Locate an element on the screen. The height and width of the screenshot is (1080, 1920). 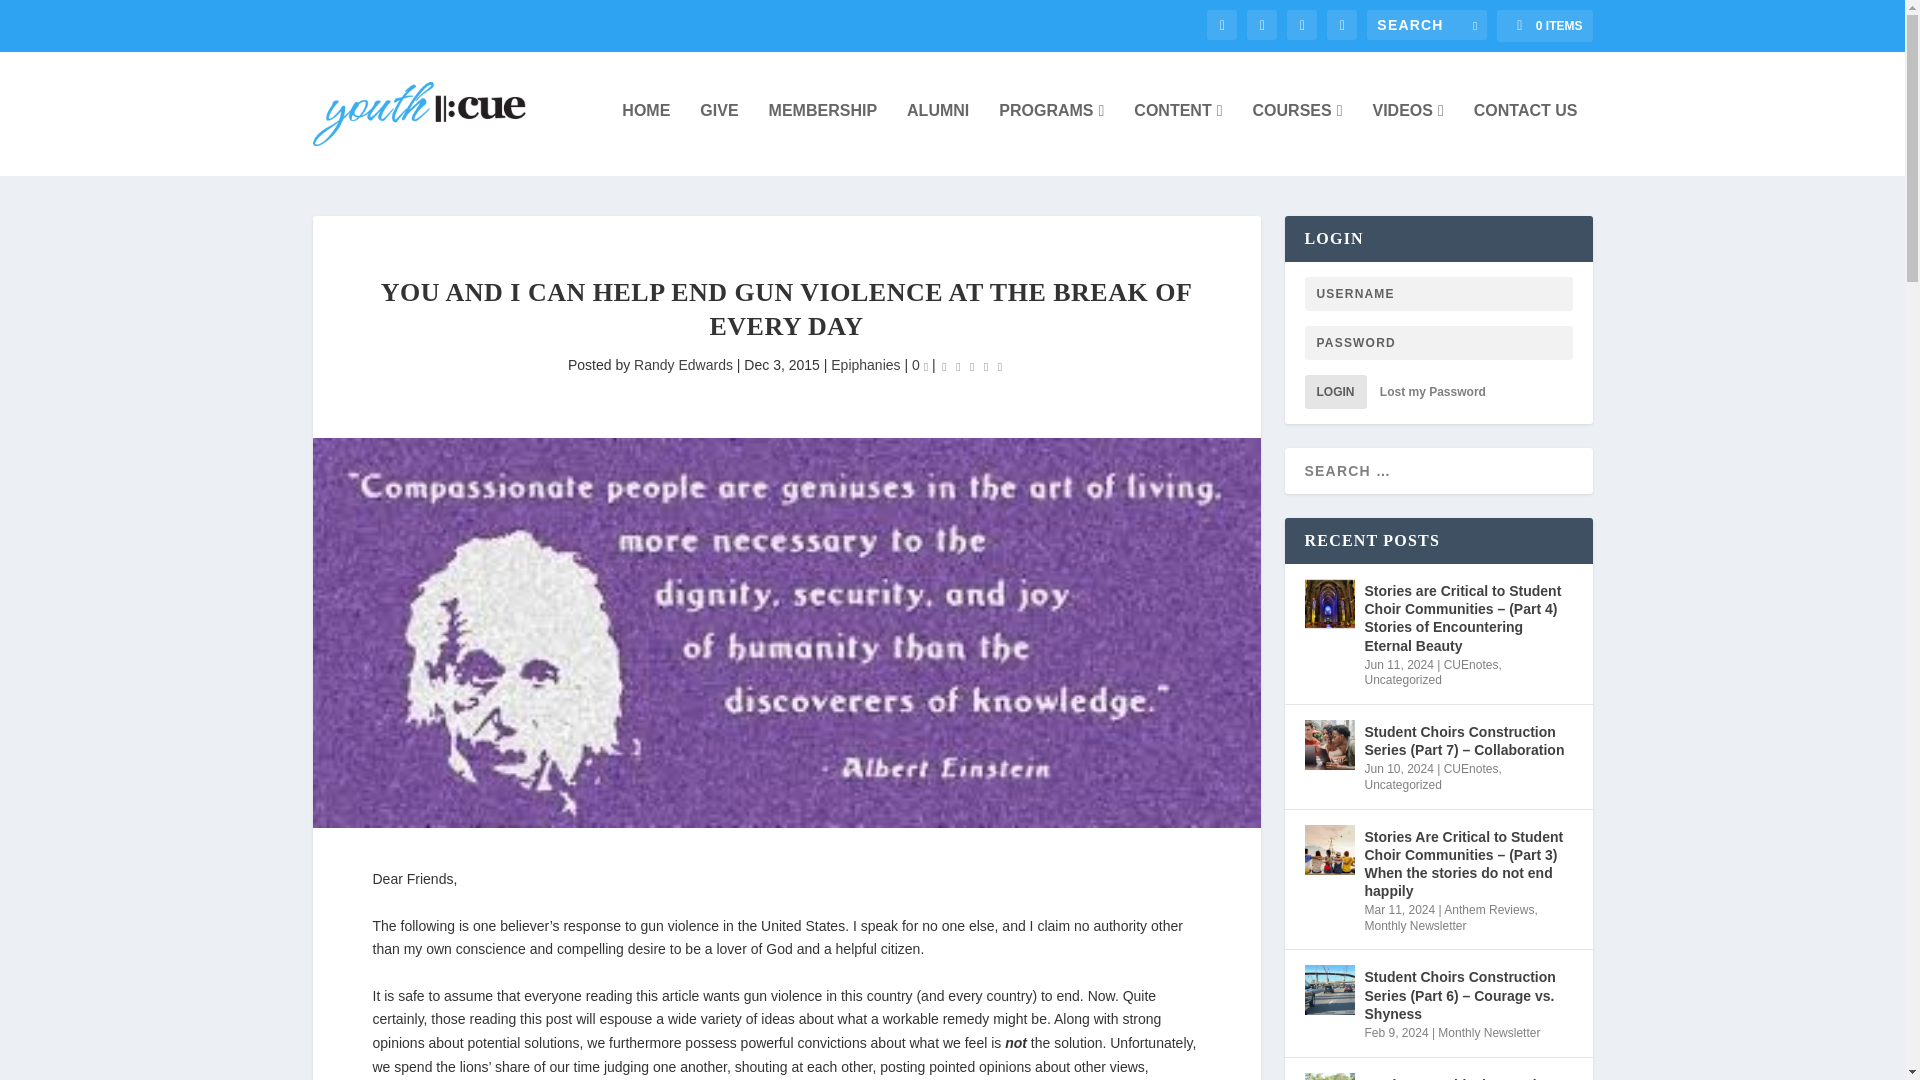
0 Items in Cart is located at coordinates (1544, 26).